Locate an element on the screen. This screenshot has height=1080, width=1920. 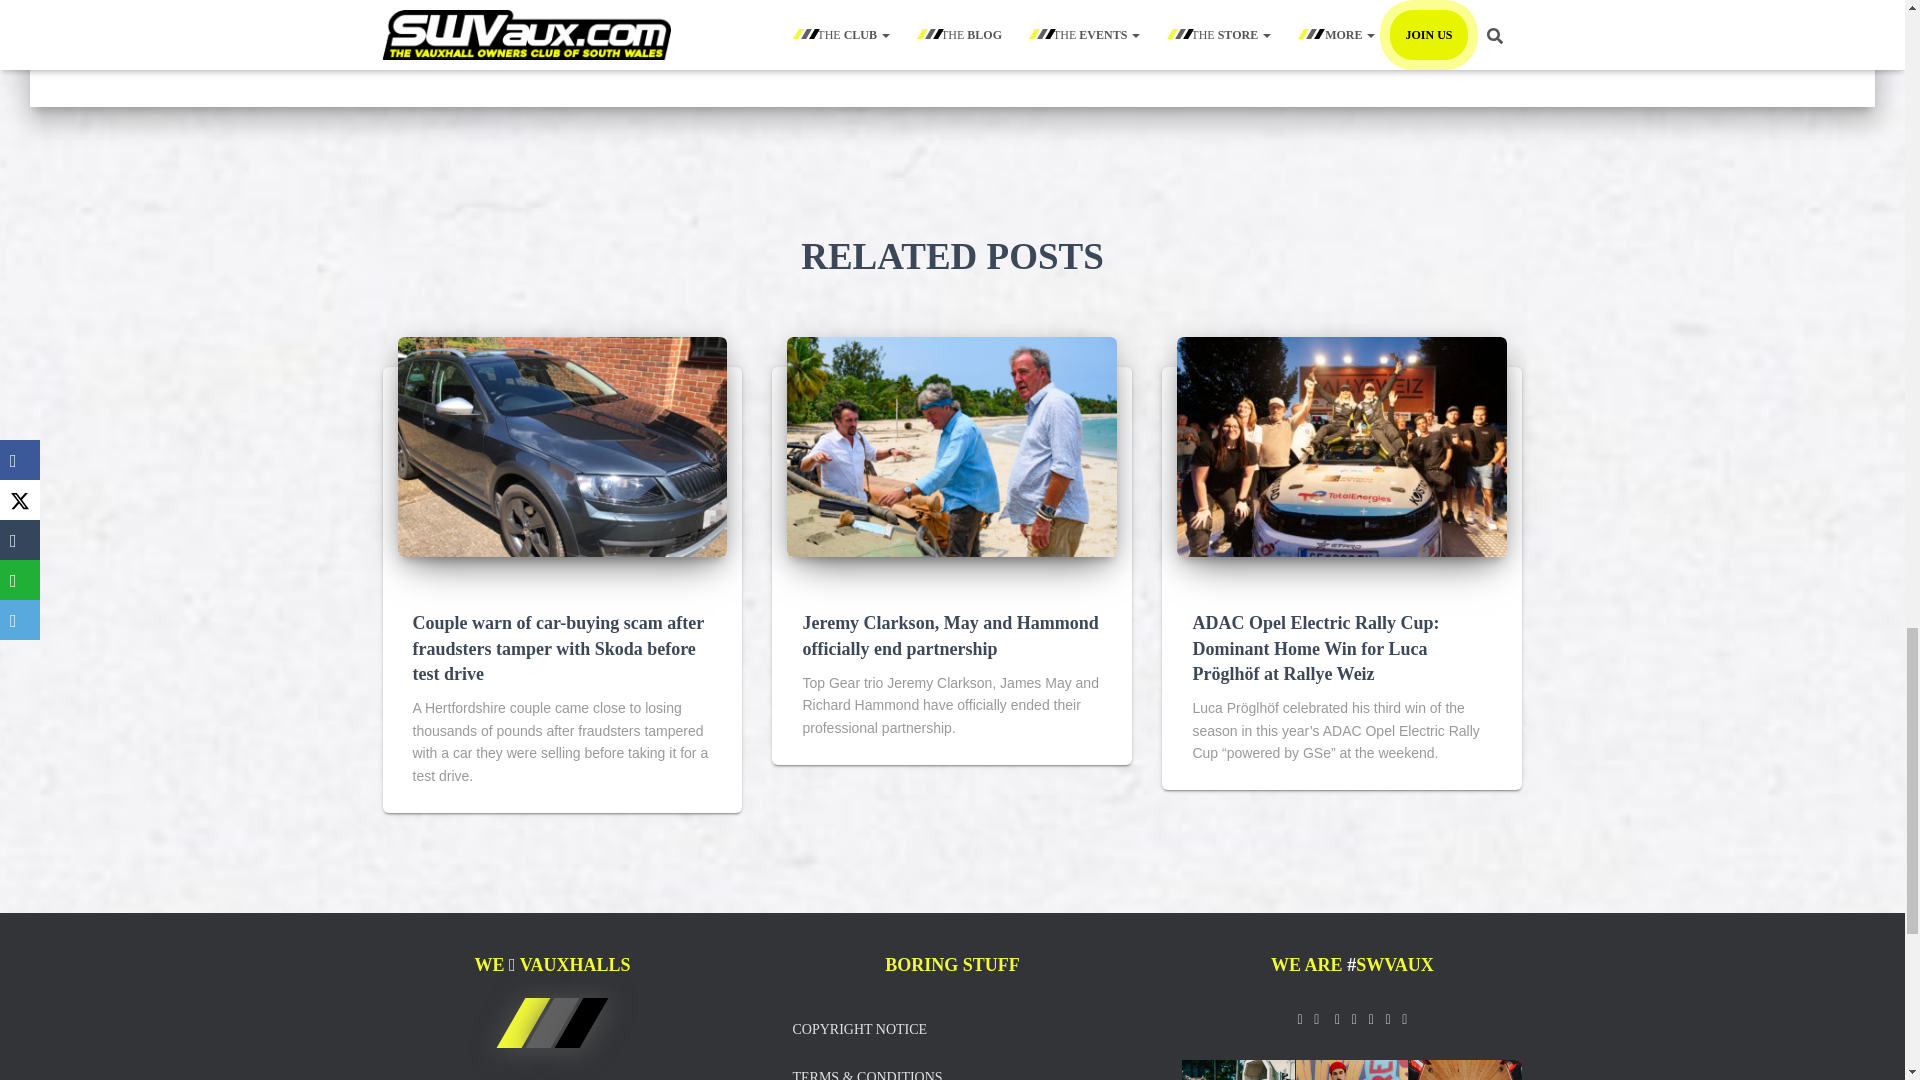
Jeremy Clarkson, May and Hammond officially end partnership is located at coordinates (950, 635).